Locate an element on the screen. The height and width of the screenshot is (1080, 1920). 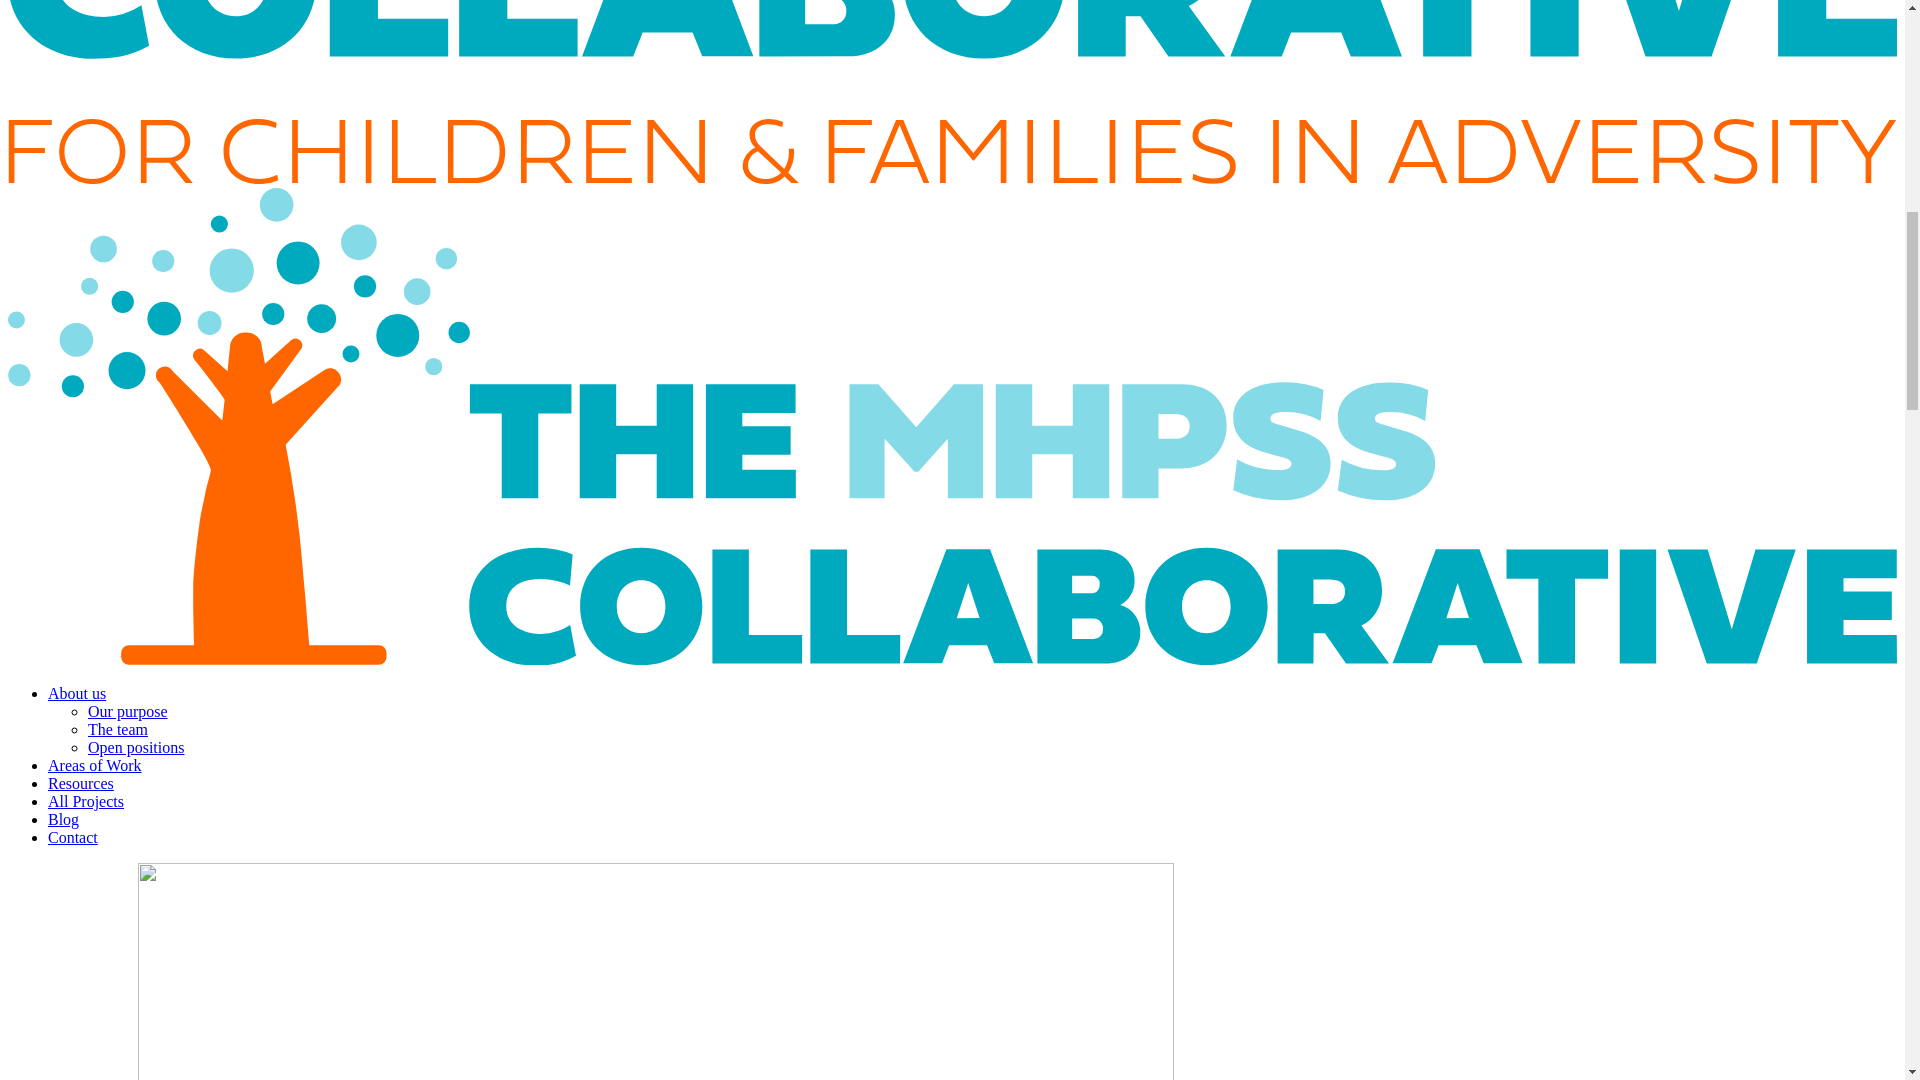
Blog is located at coordinates (63, 820).